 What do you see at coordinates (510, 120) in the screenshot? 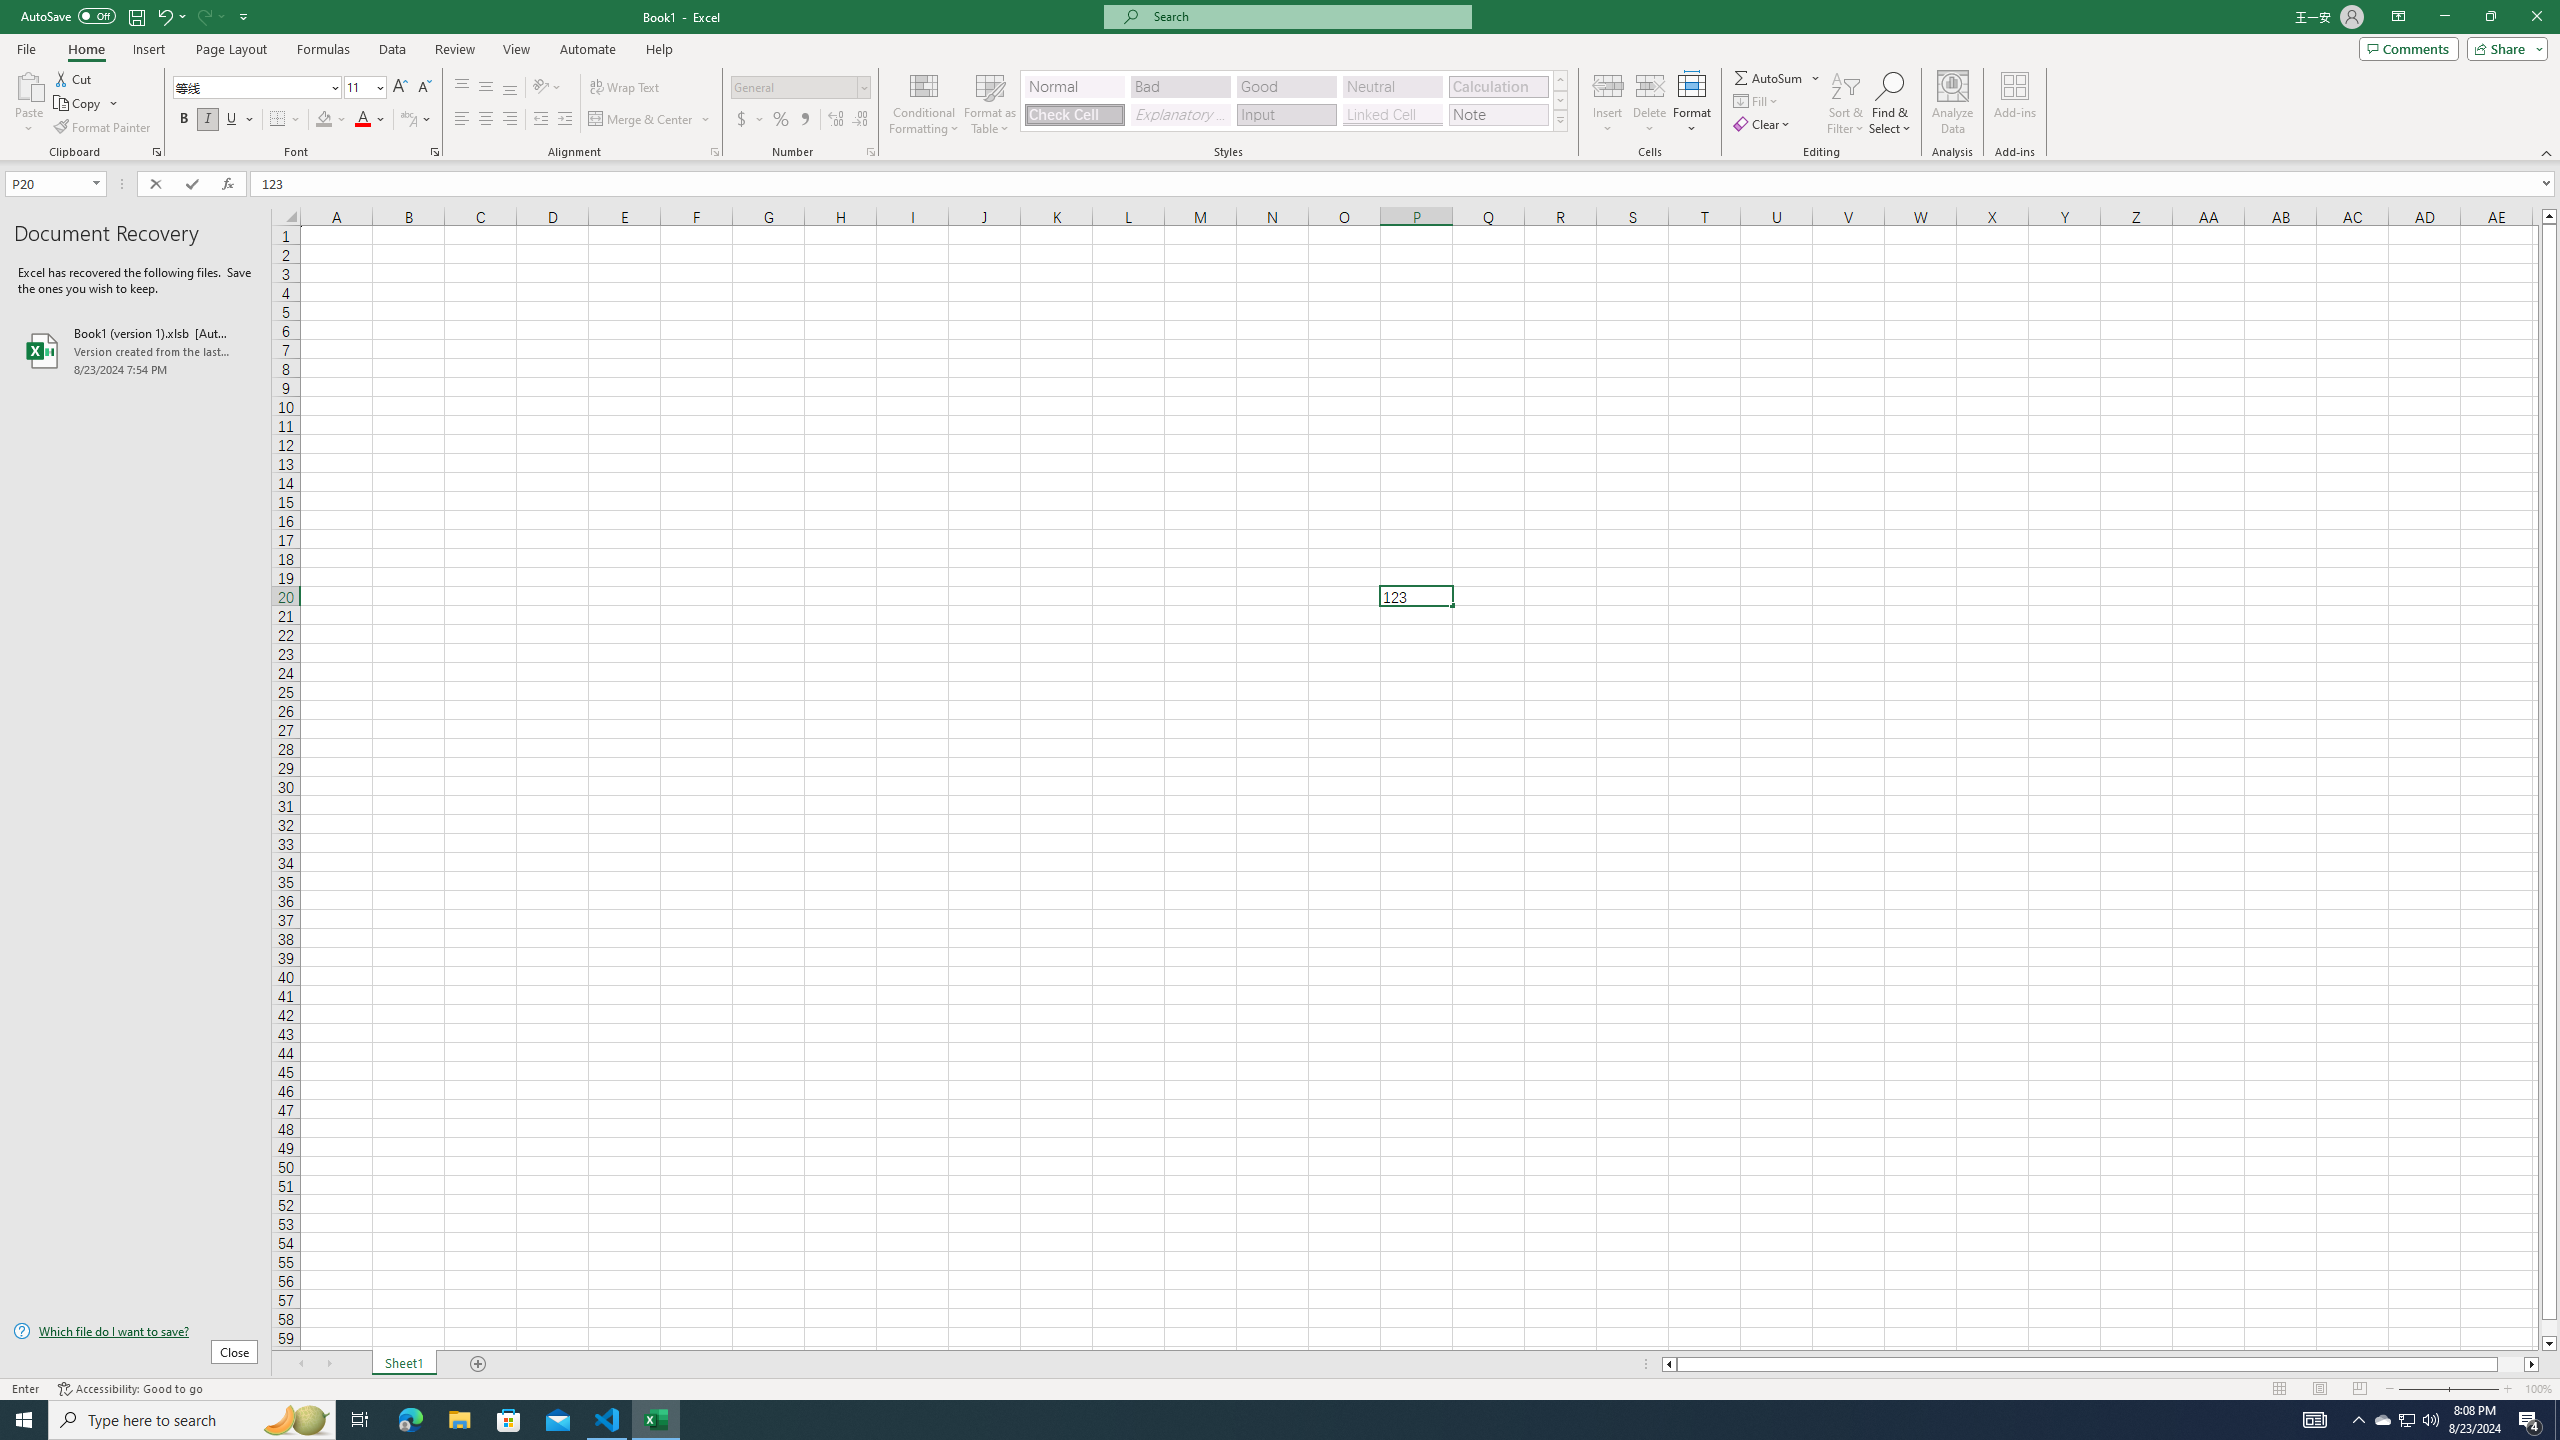
I see `Align Right` at bounding box center [510, 120].